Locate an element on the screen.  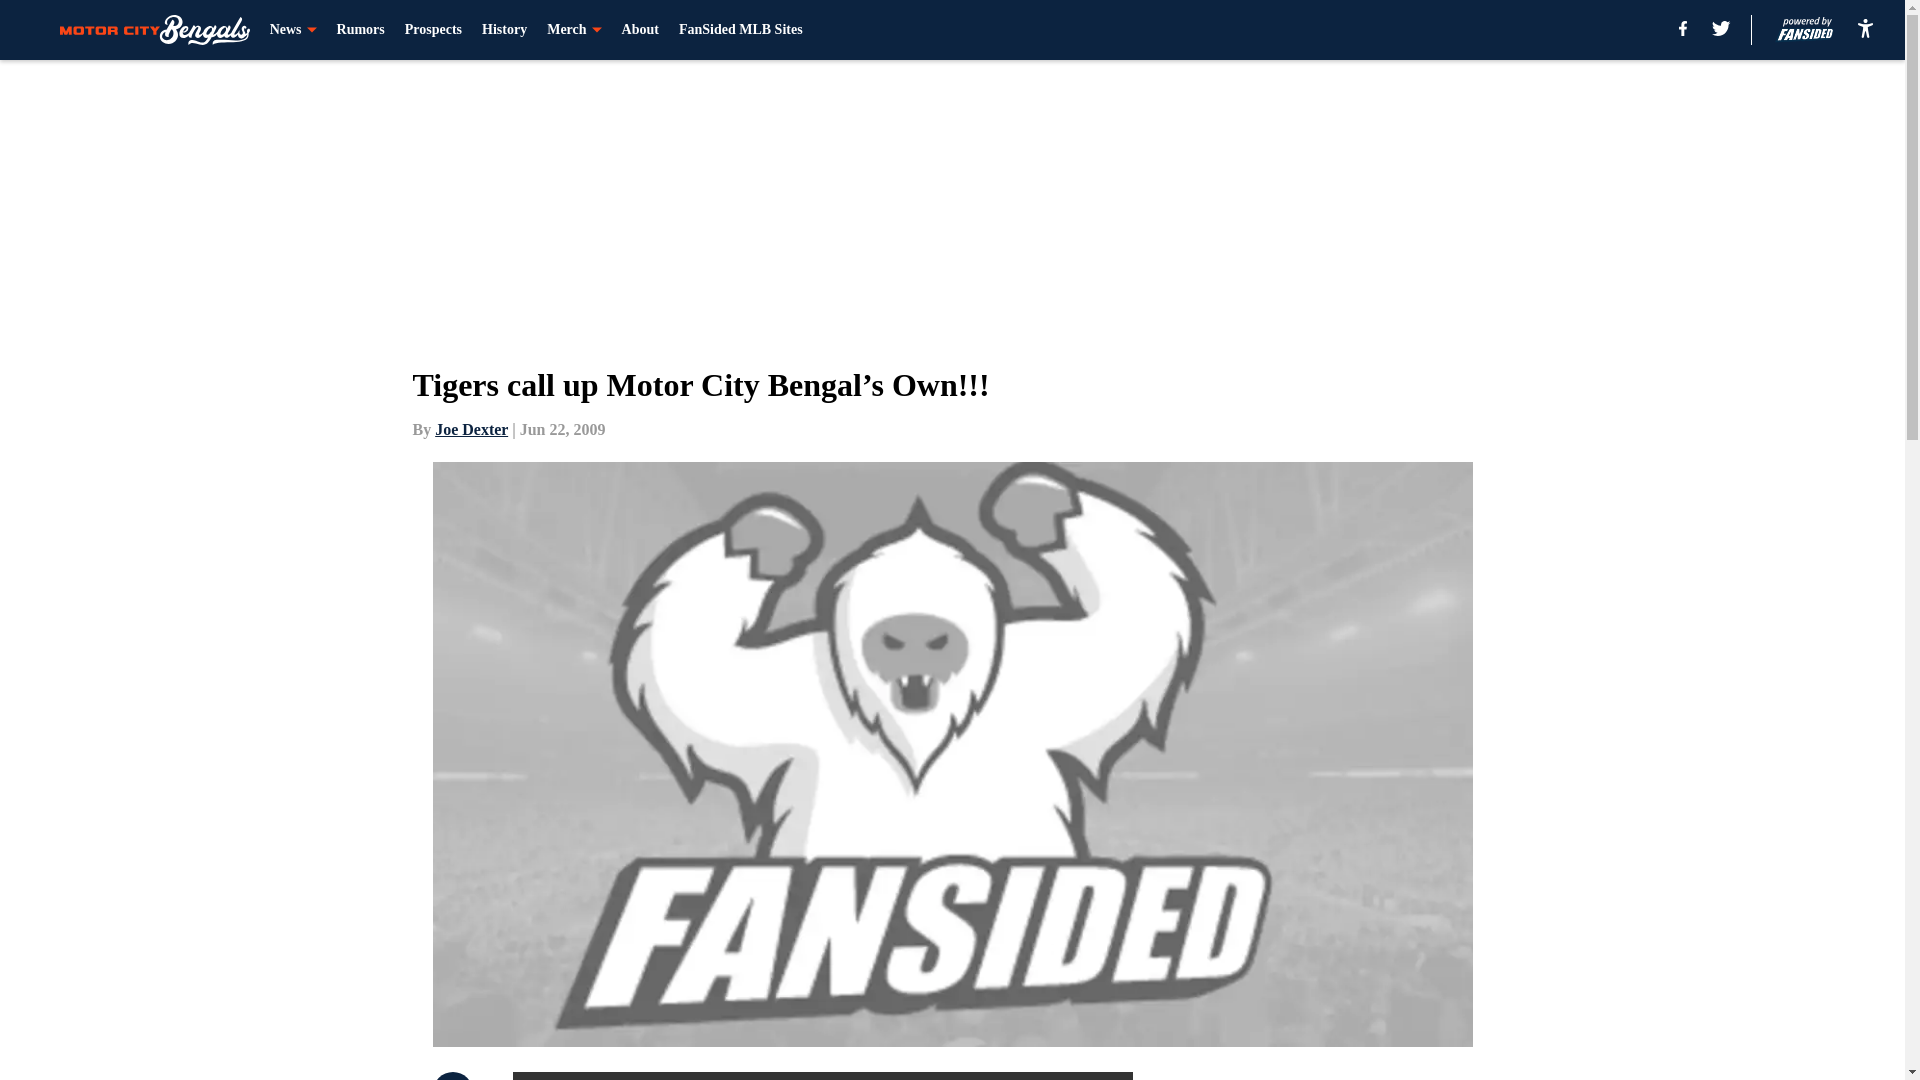
3rd party ad content is located at coordinates (1382, 1076).